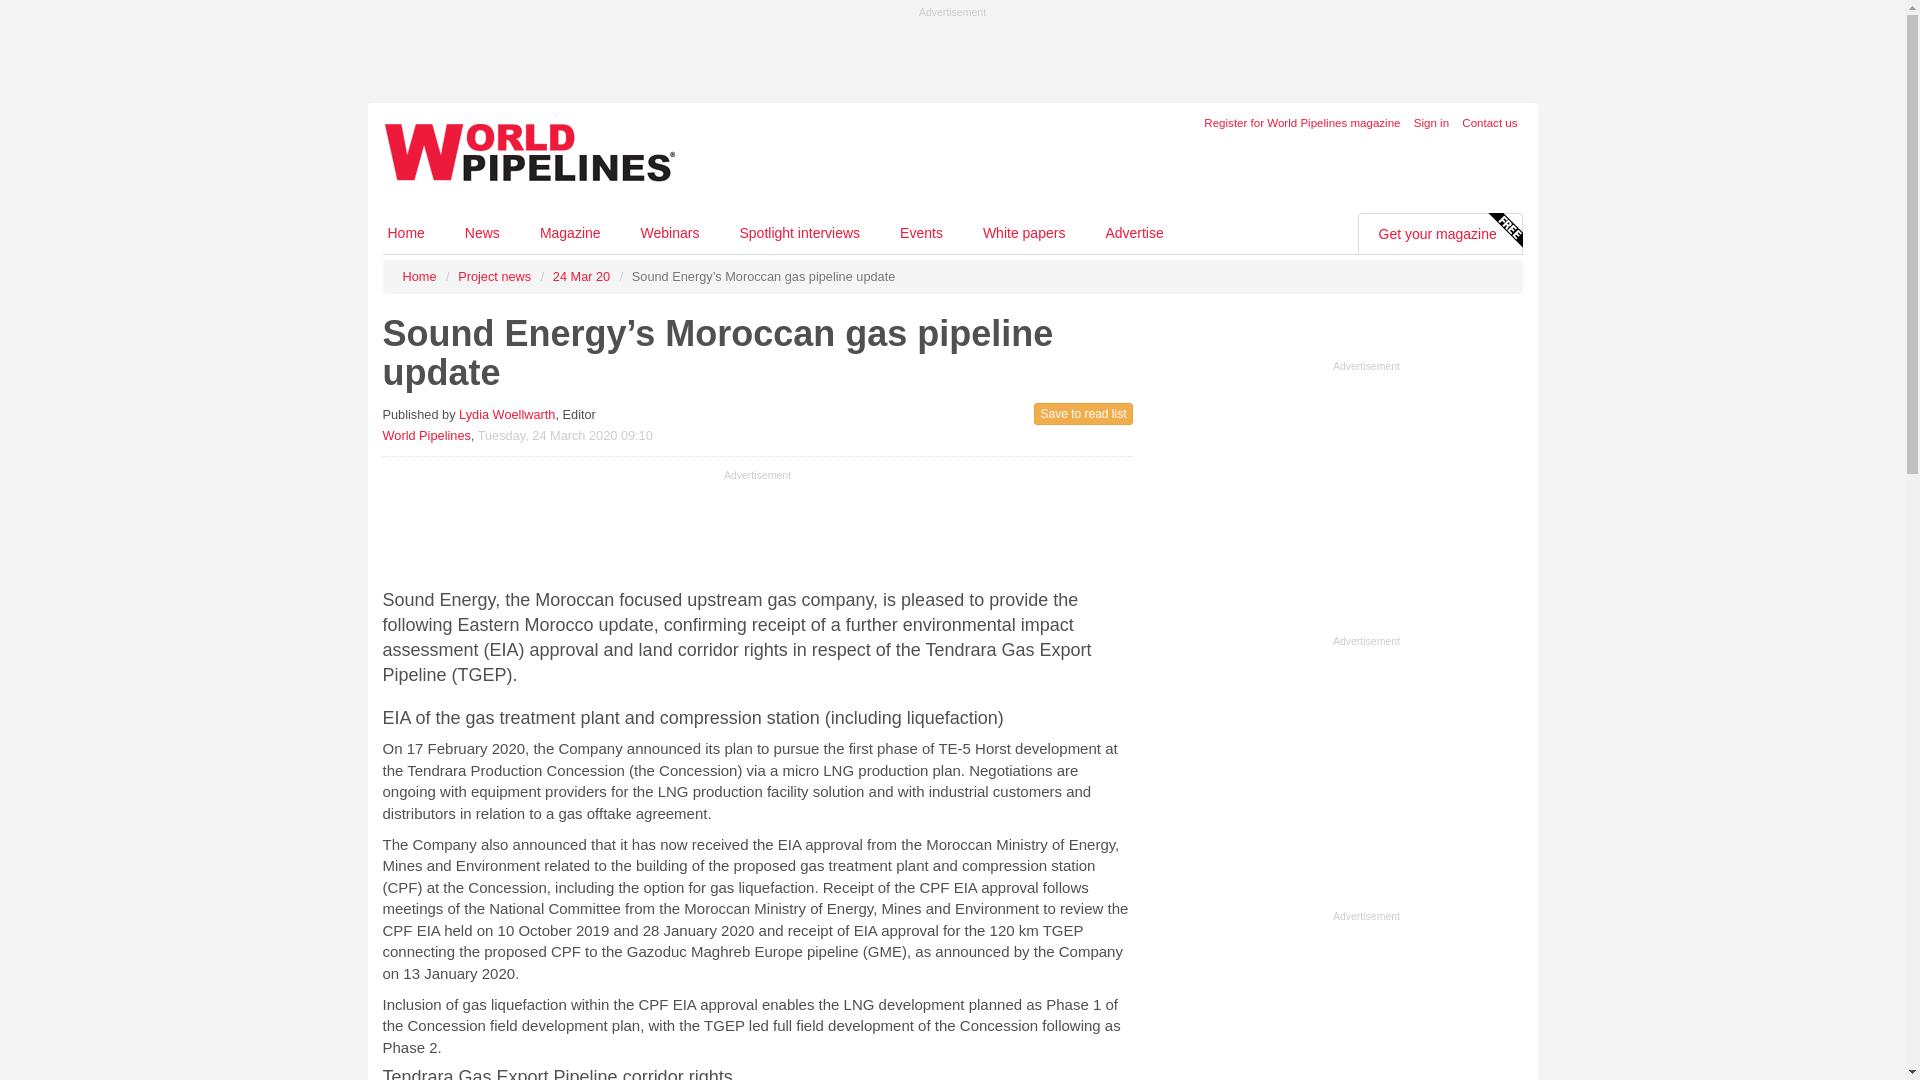  What do you see at coordinates (1431, 122) in the screenshot?
I see `Sign in` at bounding box center [1431, 122].